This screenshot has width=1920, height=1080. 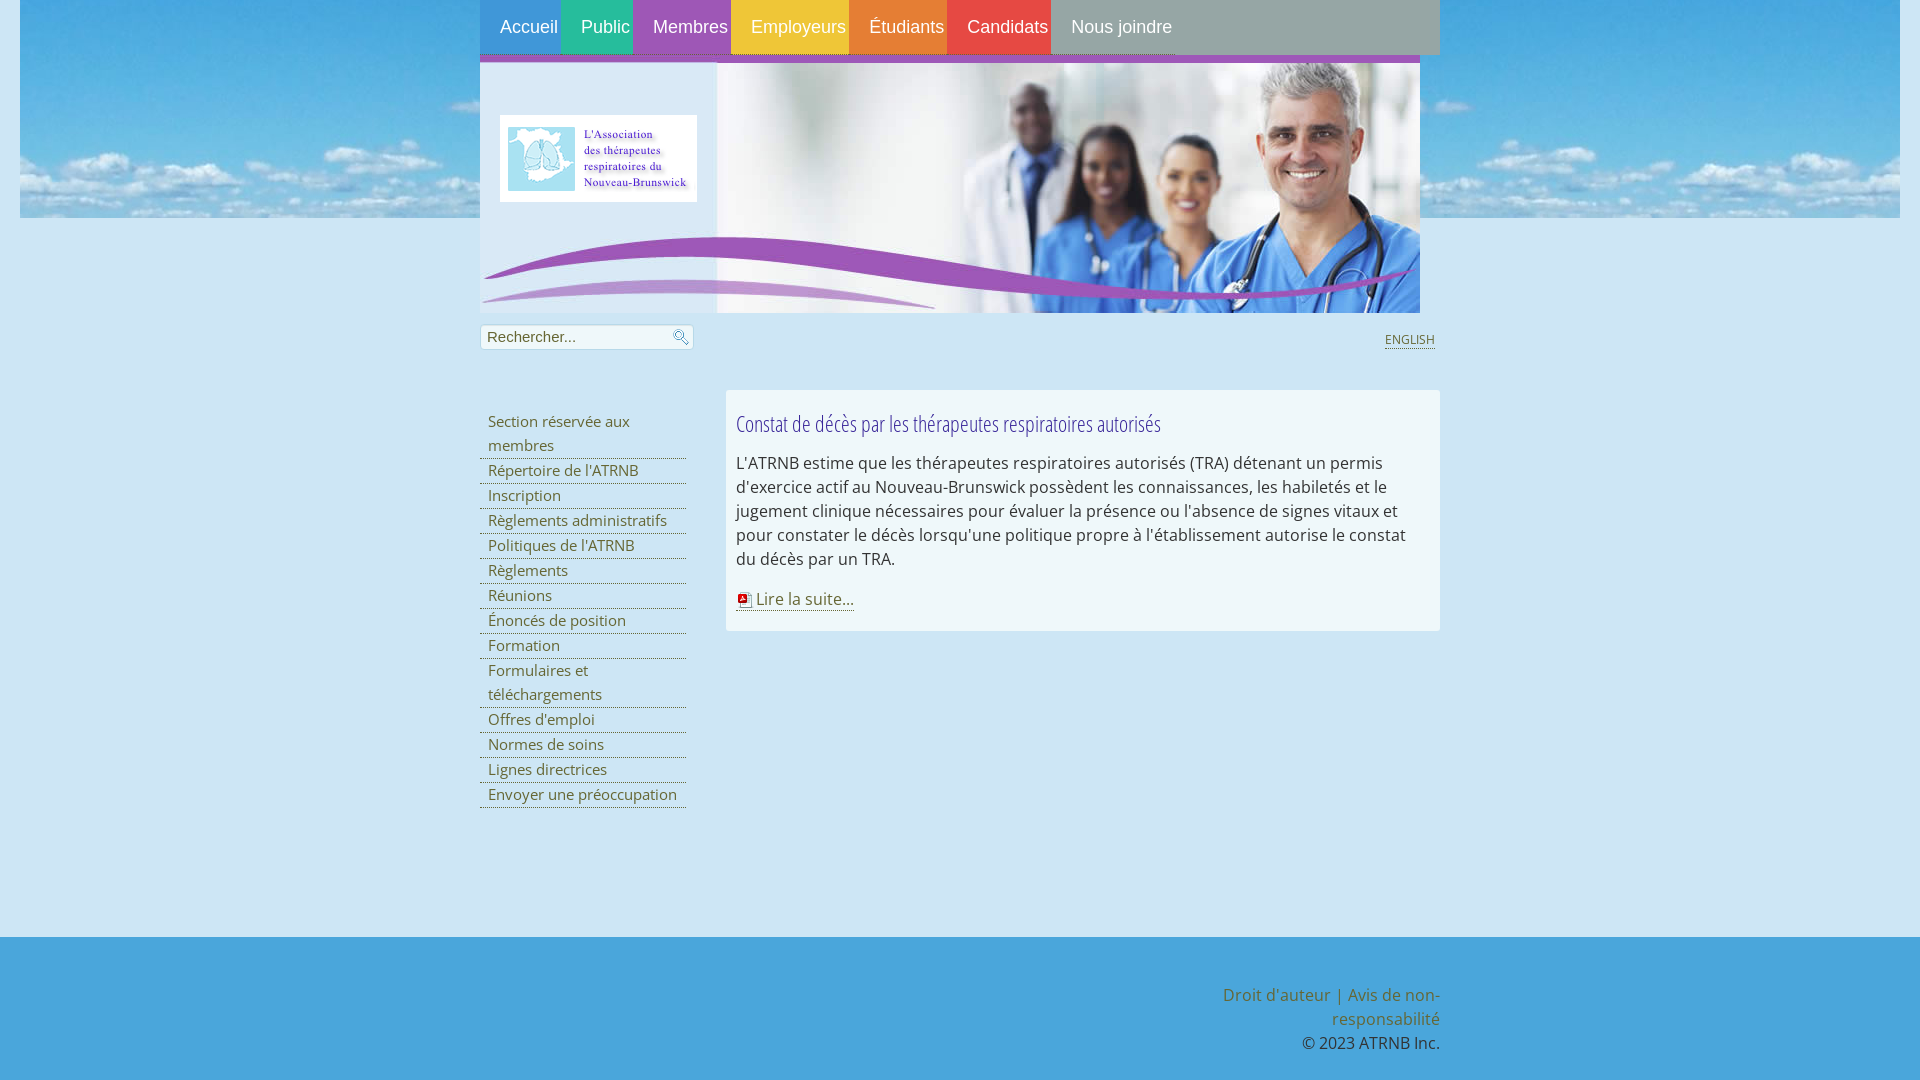 What do you see at coordinates (790, 28) in the screenshot?
I see `Employeurs` at bounding box center [790, 28].